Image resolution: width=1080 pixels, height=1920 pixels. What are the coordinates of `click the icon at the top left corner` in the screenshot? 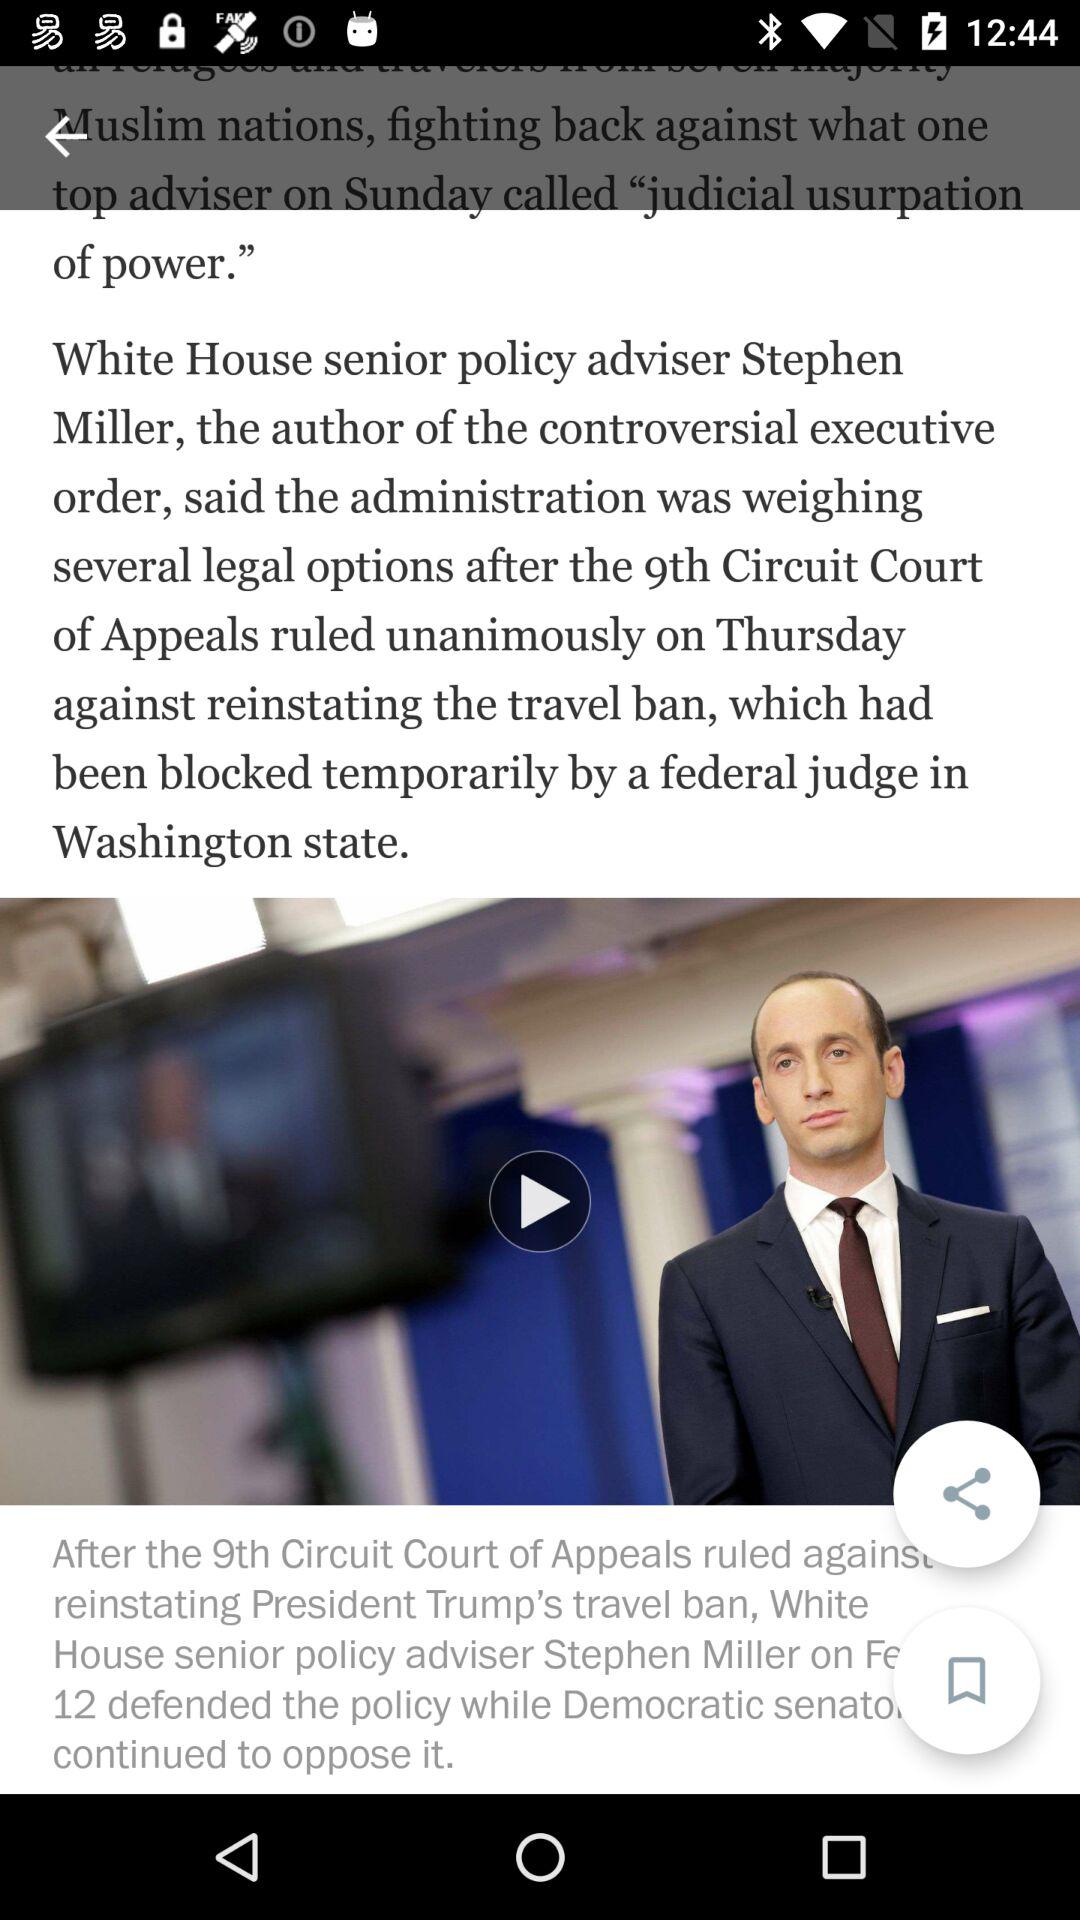 It's located at (66, 136).